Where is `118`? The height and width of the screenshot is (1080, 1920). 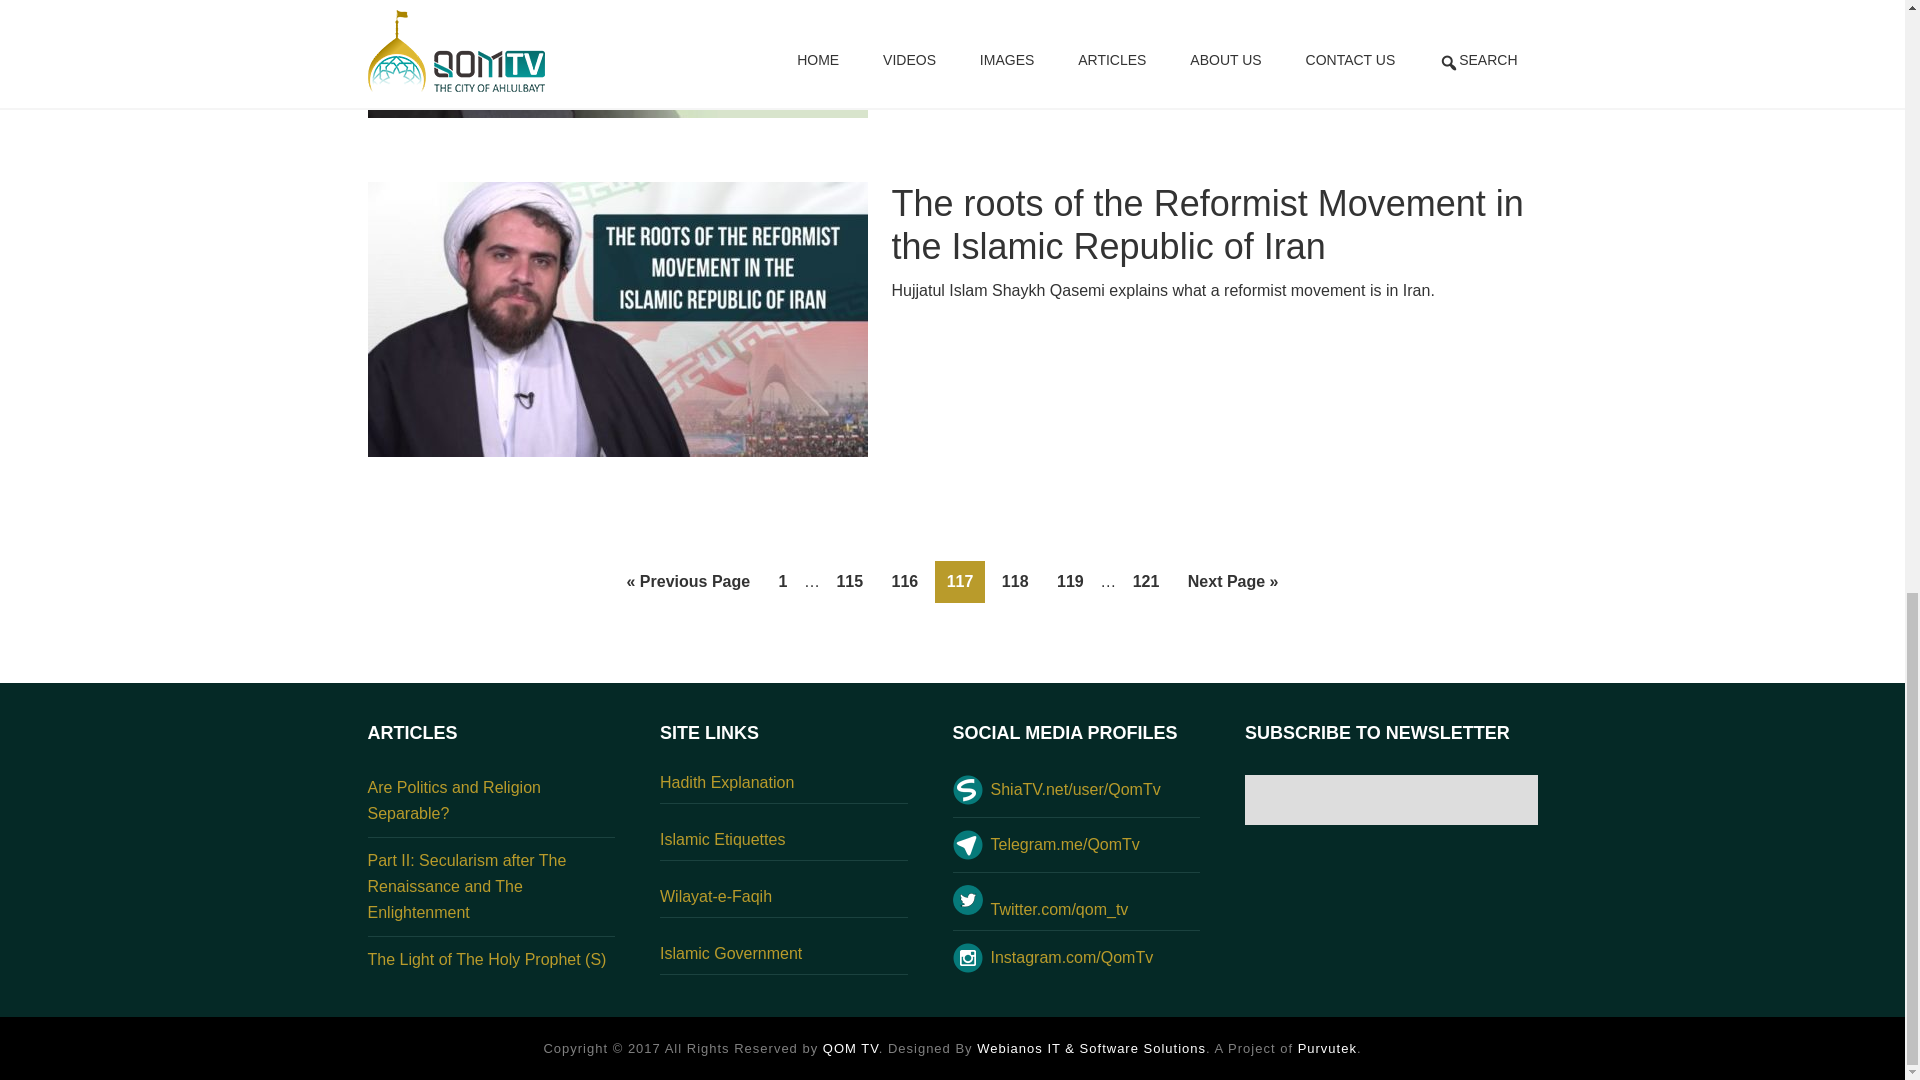
118 is located at coordinates (1015, 581).